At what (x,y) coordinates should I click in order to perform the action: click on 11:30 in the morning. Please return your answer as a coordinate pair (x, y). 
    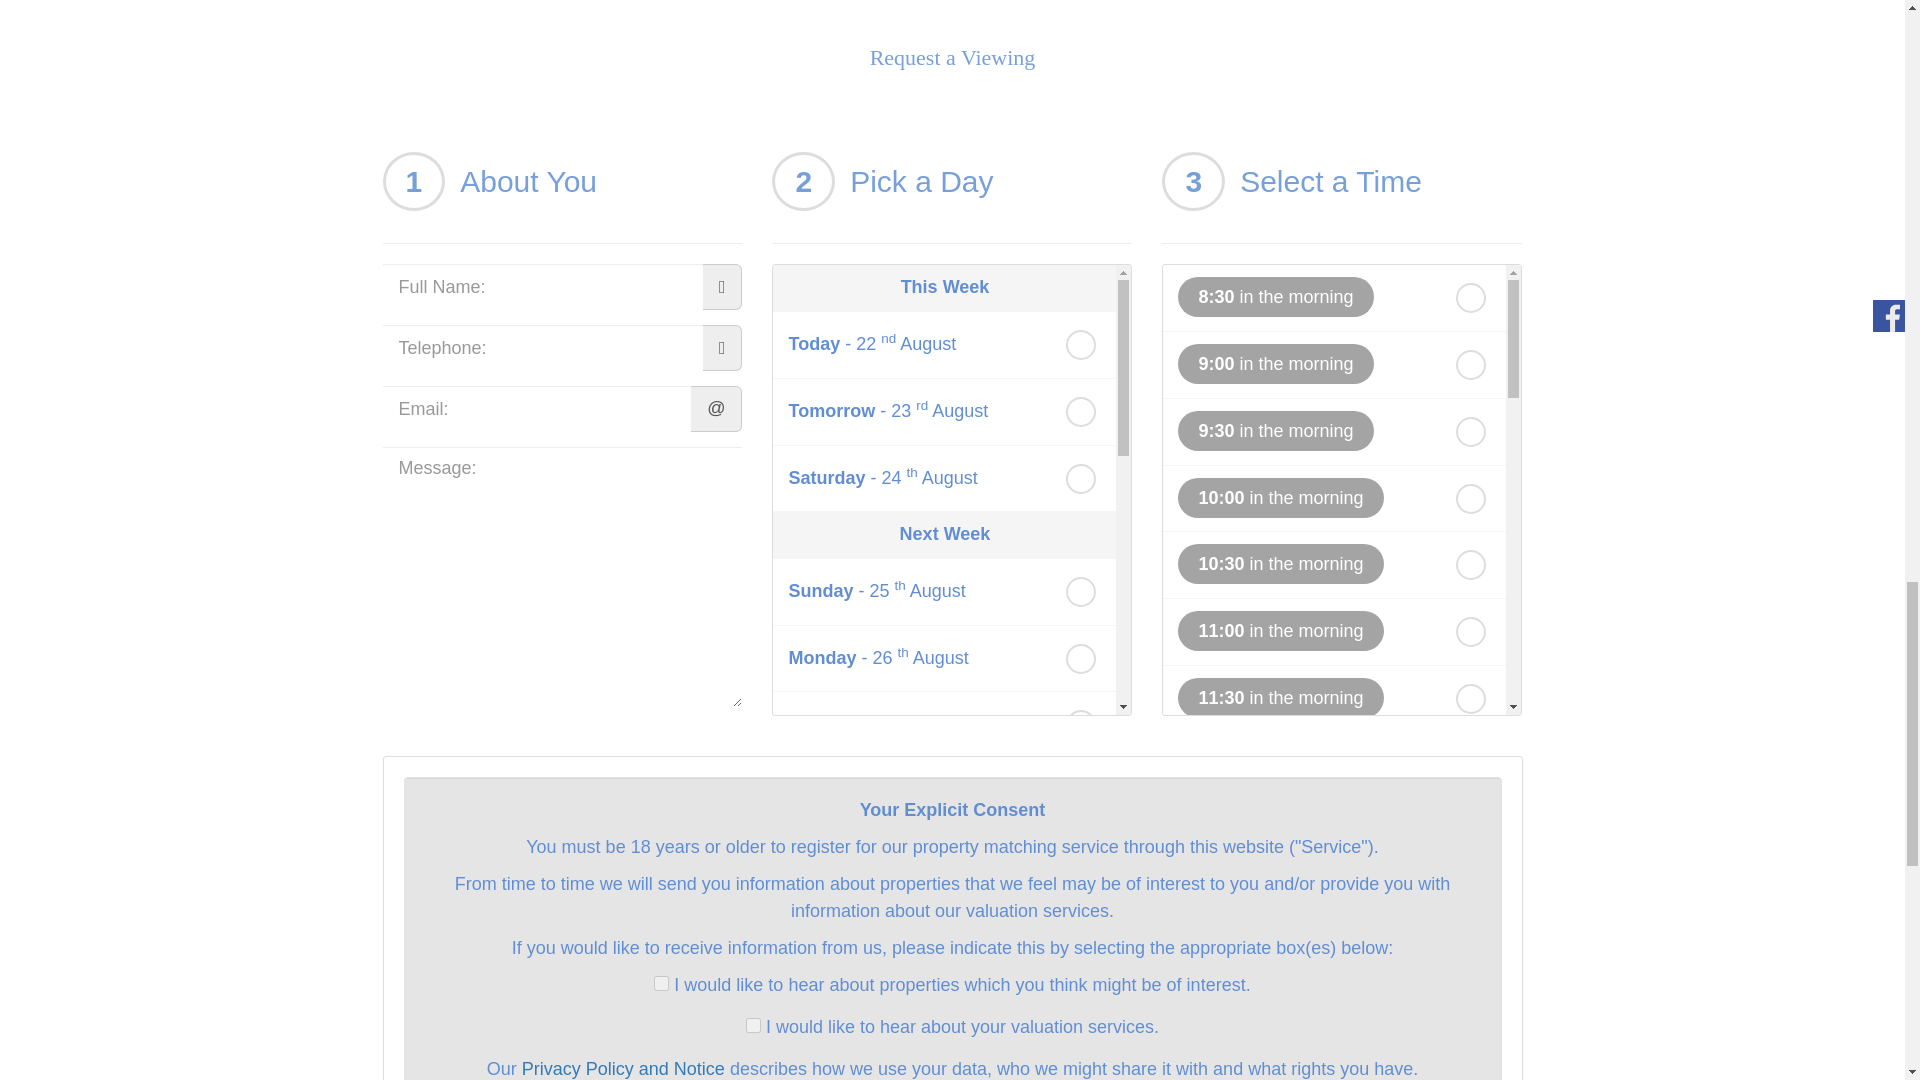
    Looking at the image, I should click on (1280, 698).